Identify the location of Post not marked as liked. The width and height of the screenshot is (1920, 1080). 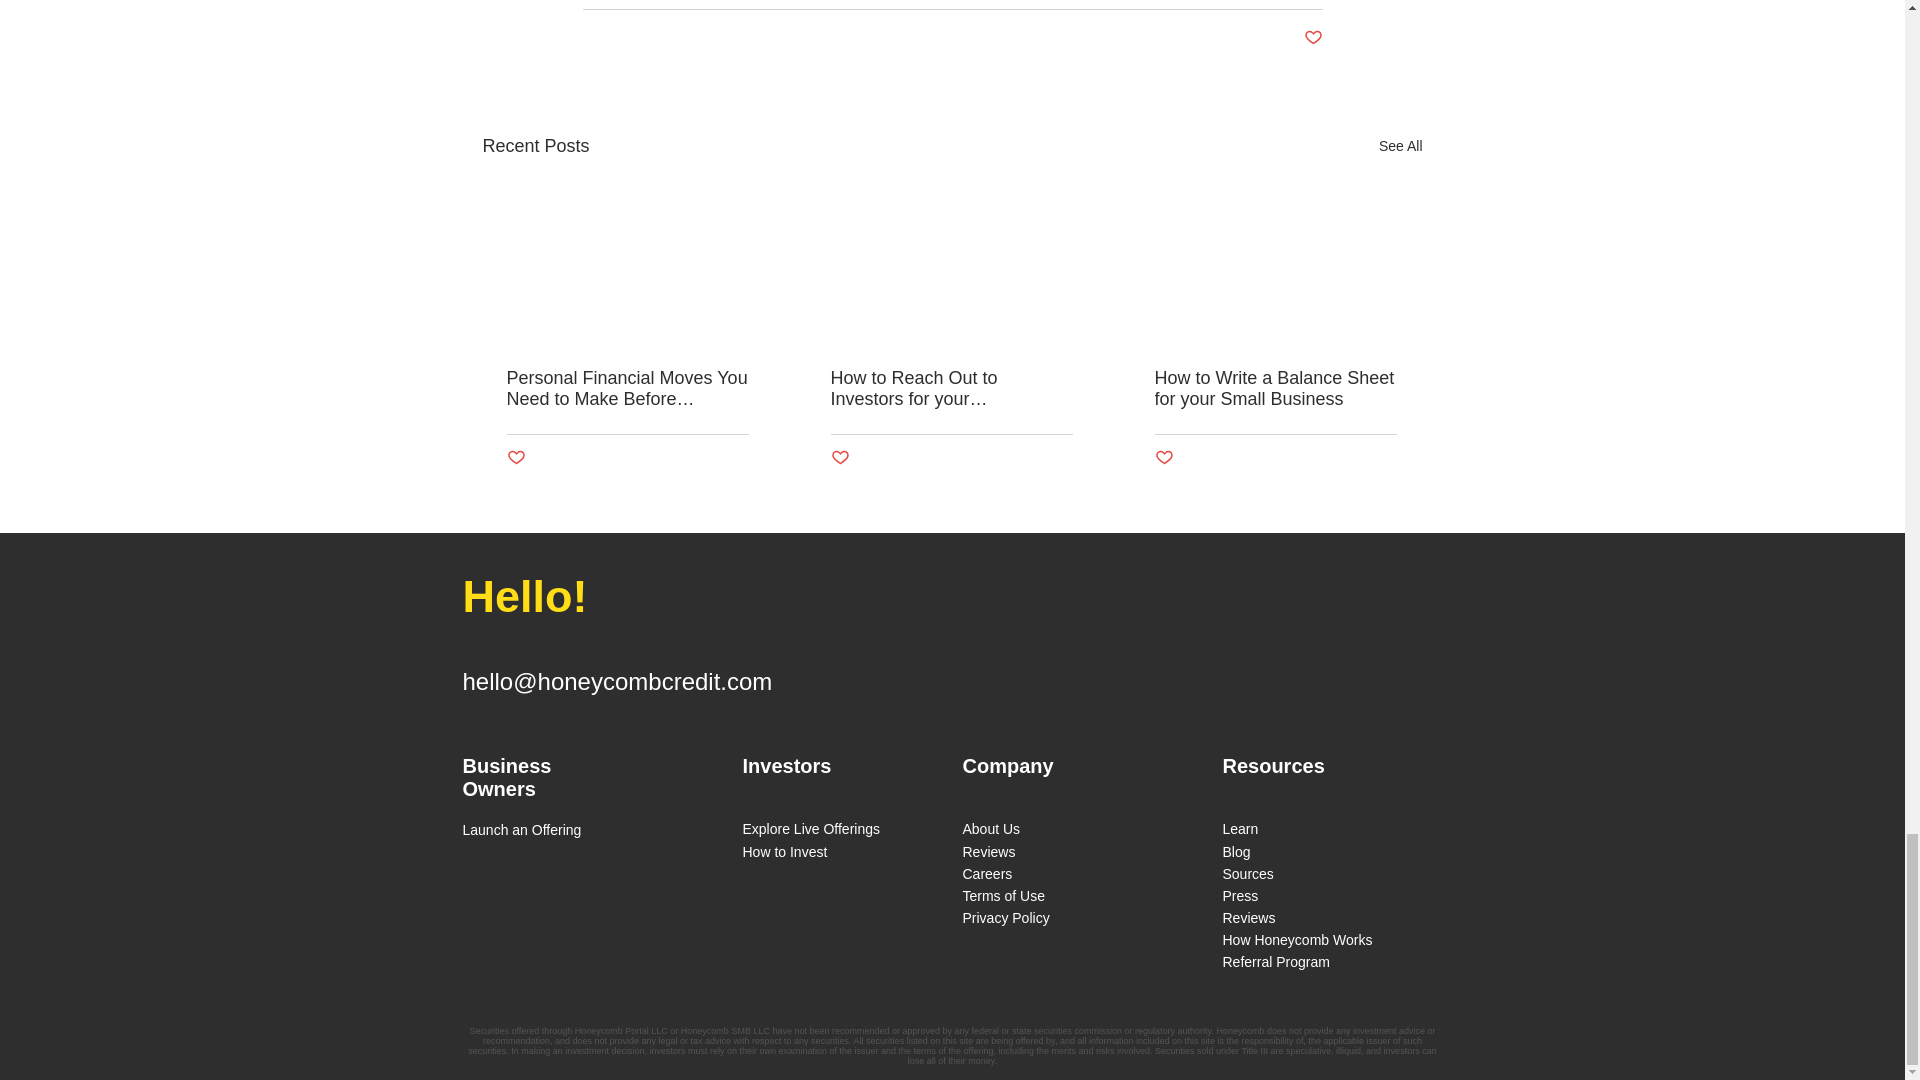
(838, 458).